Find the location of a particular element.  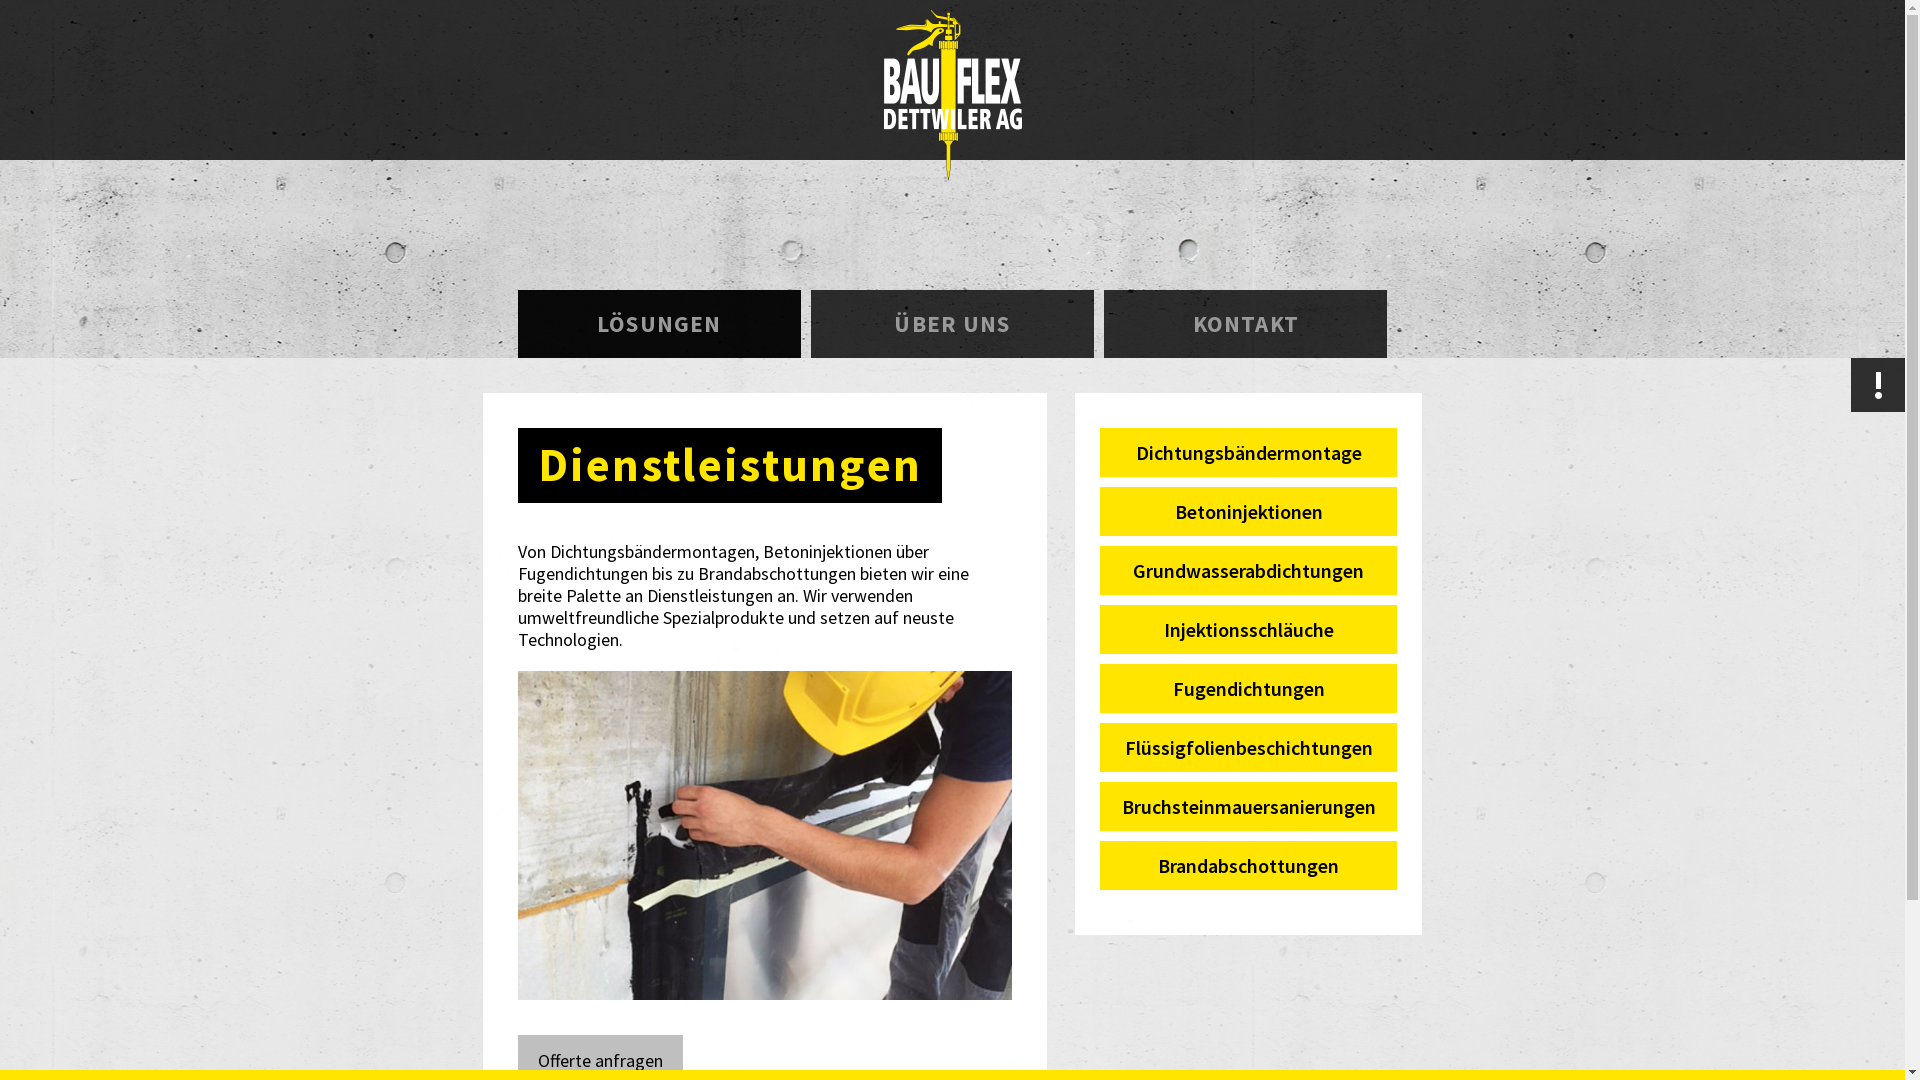

Brandabschottungen is located at coordinates (1249, 866).